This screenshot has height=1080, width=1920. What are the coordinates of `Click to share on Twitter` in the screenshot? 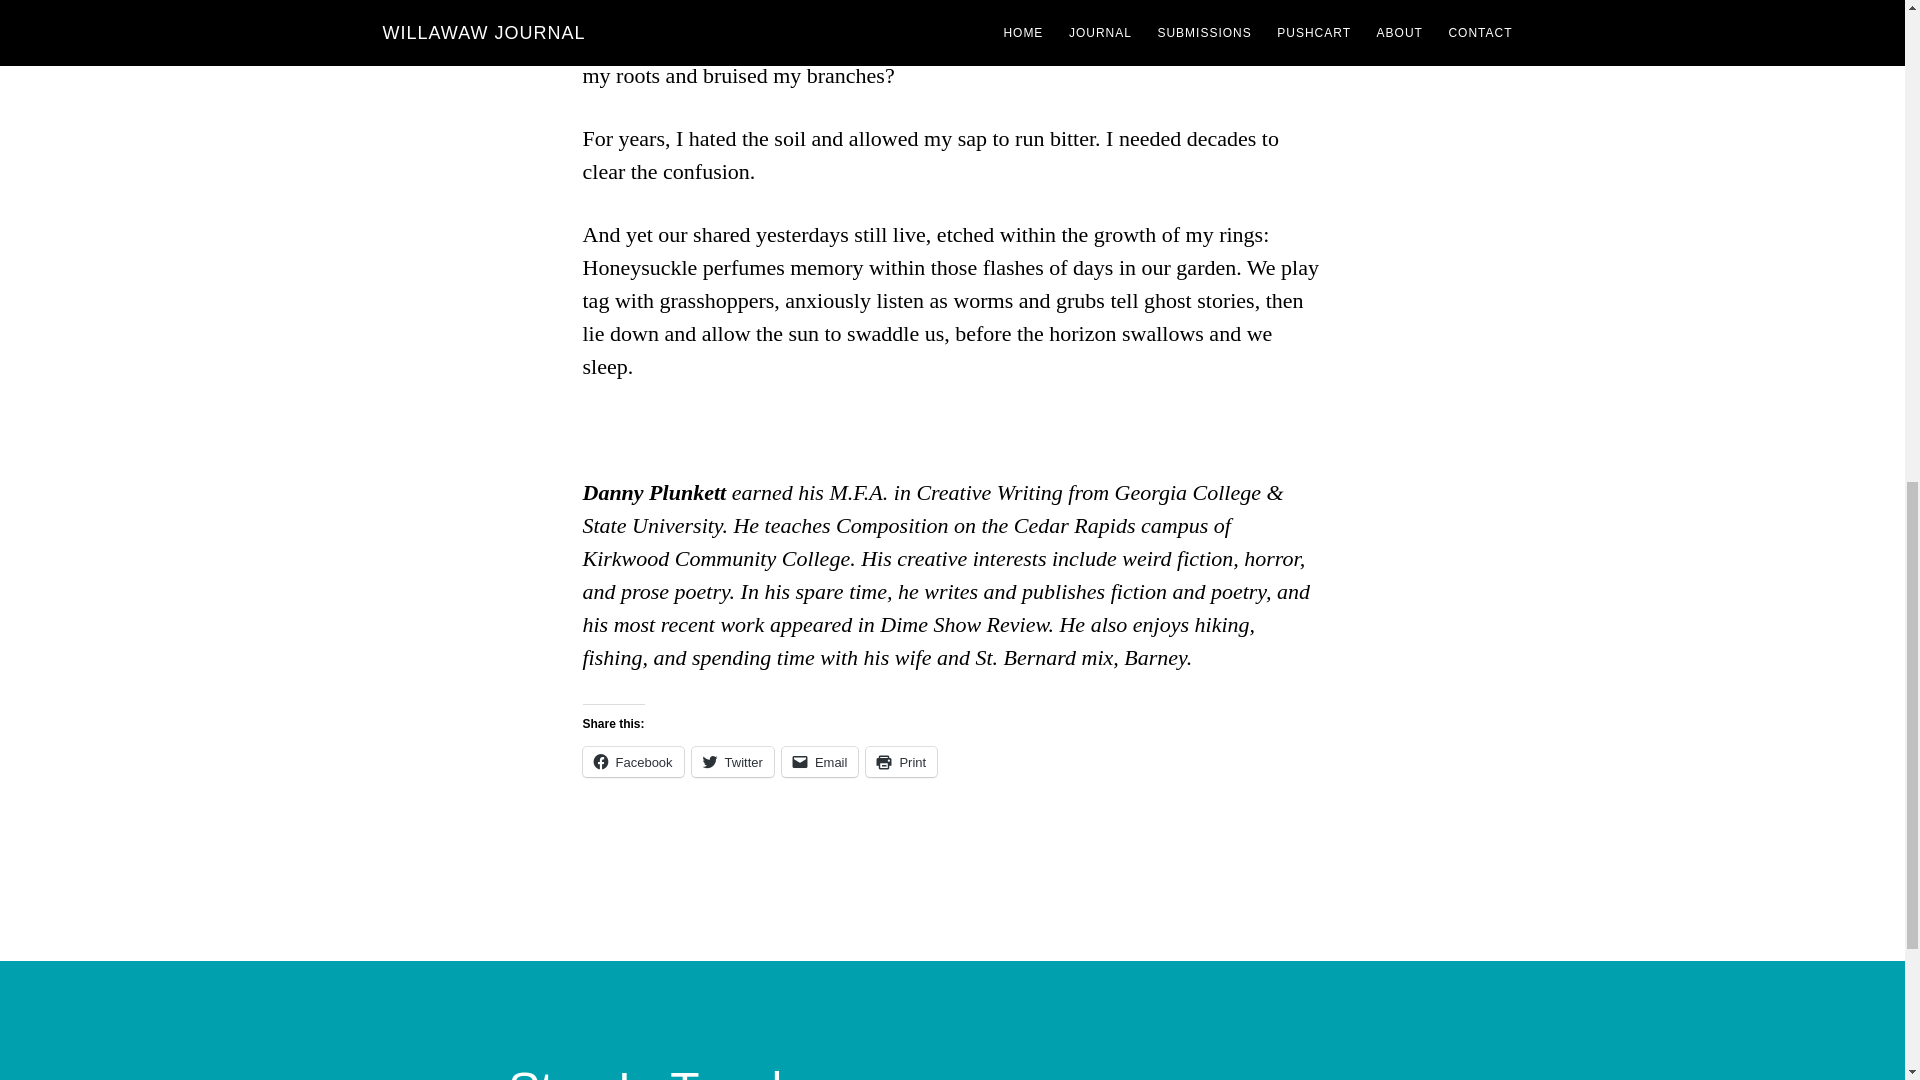 It's located at (732, 762).